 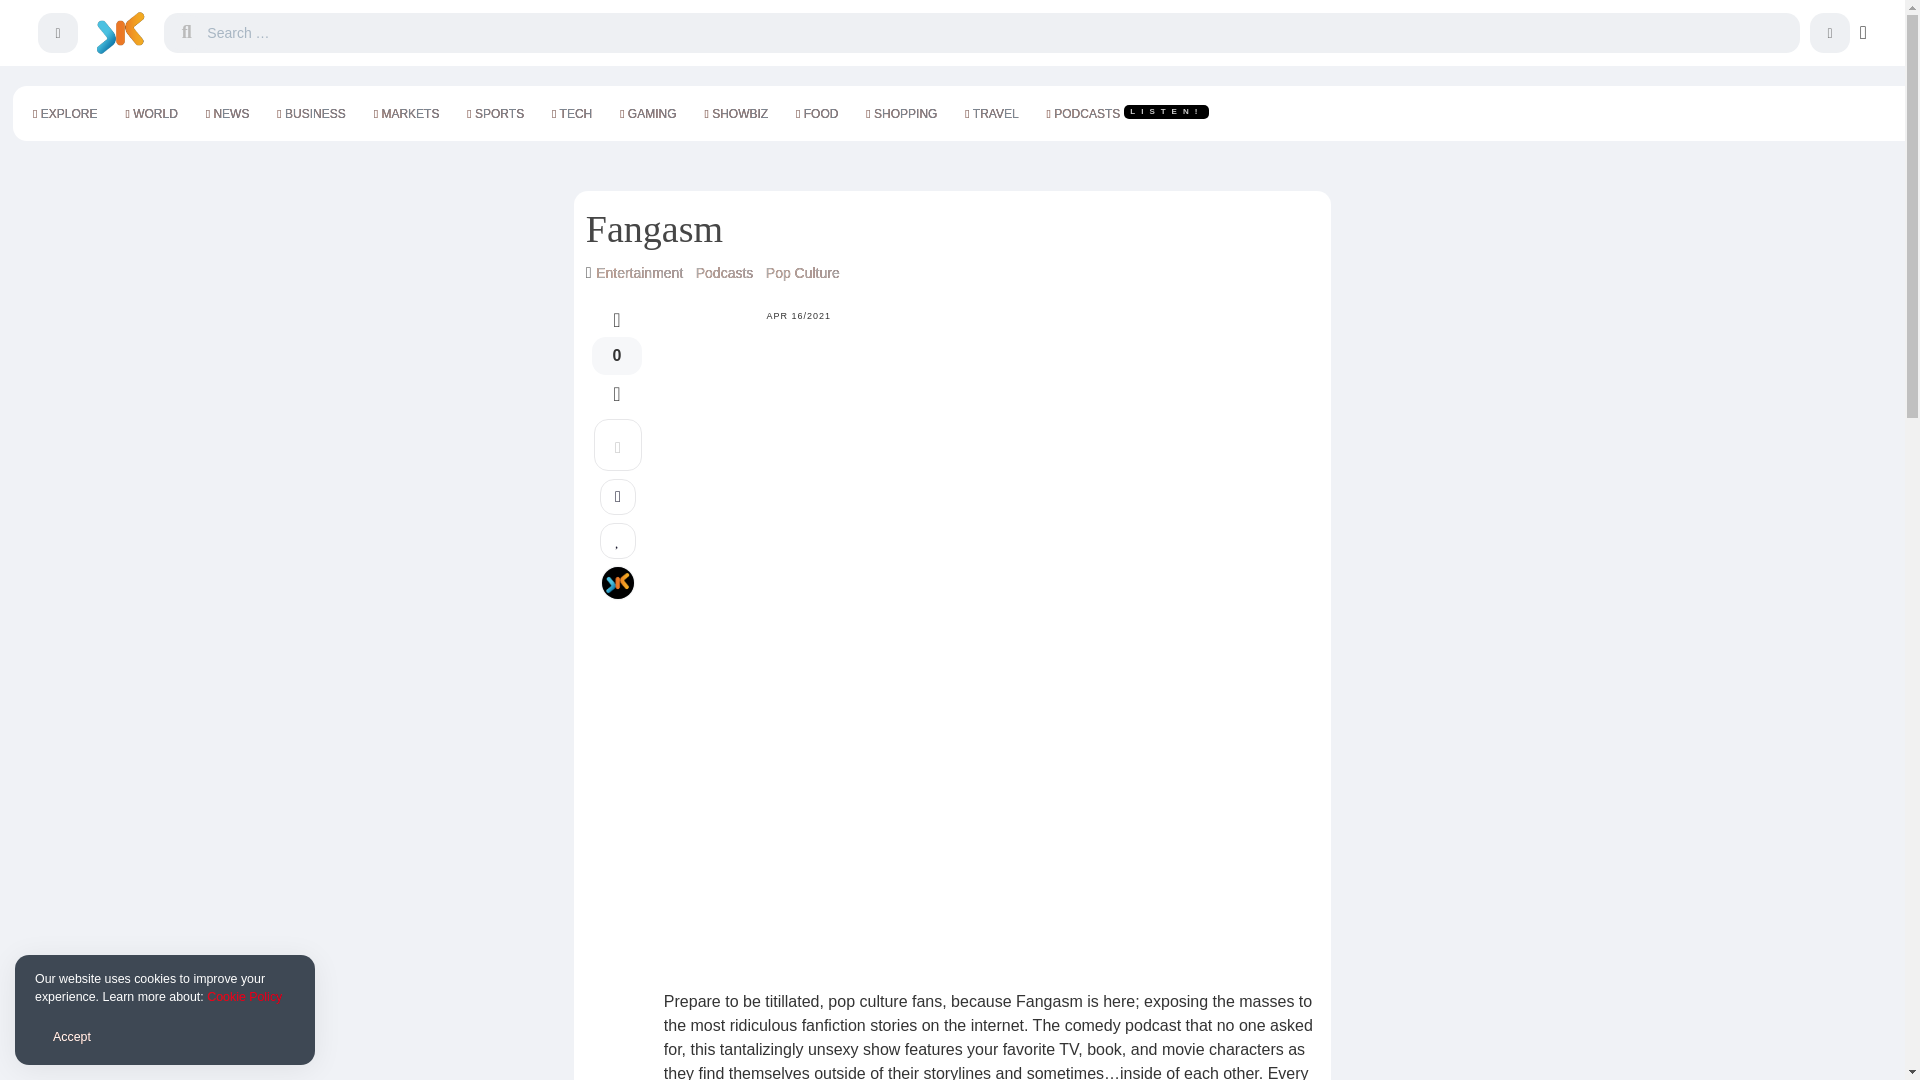 I want to click on TECH, so click(x=572, y=114).